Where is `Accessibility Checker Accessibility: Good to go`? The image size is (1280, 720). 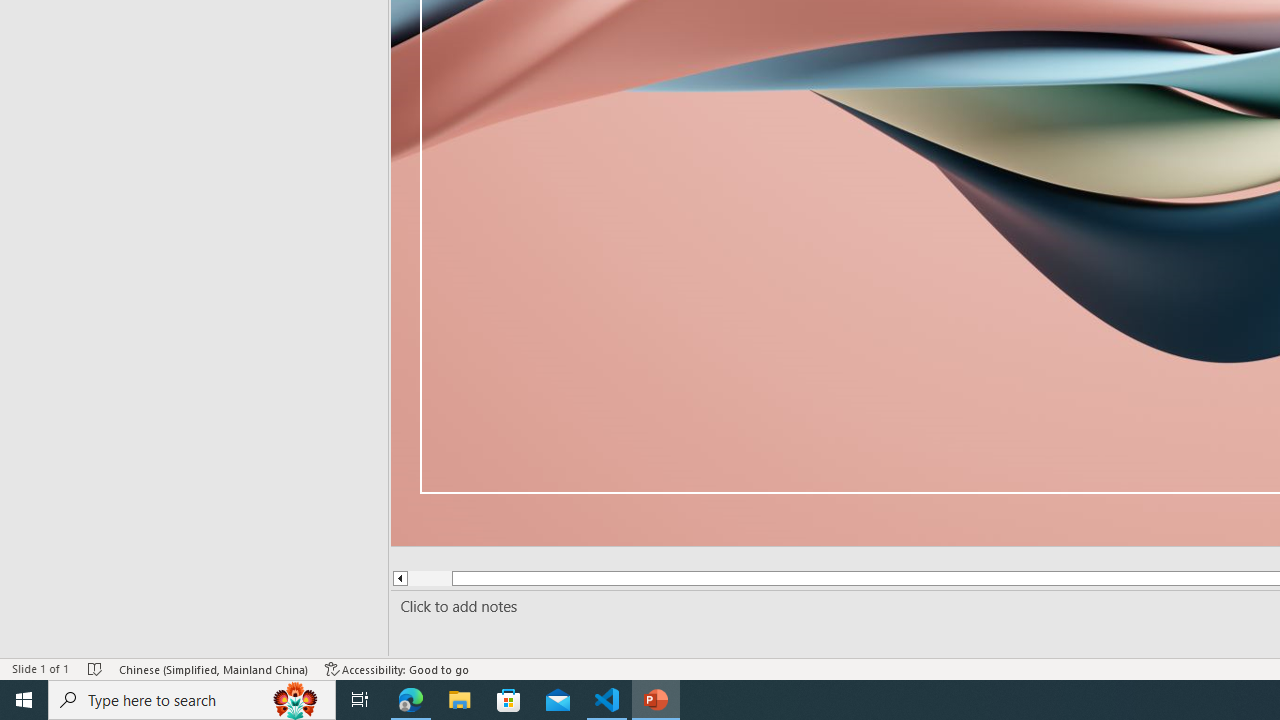 Accessibility Checker Accessibility: Good to go is located at coordinates (397, 668).